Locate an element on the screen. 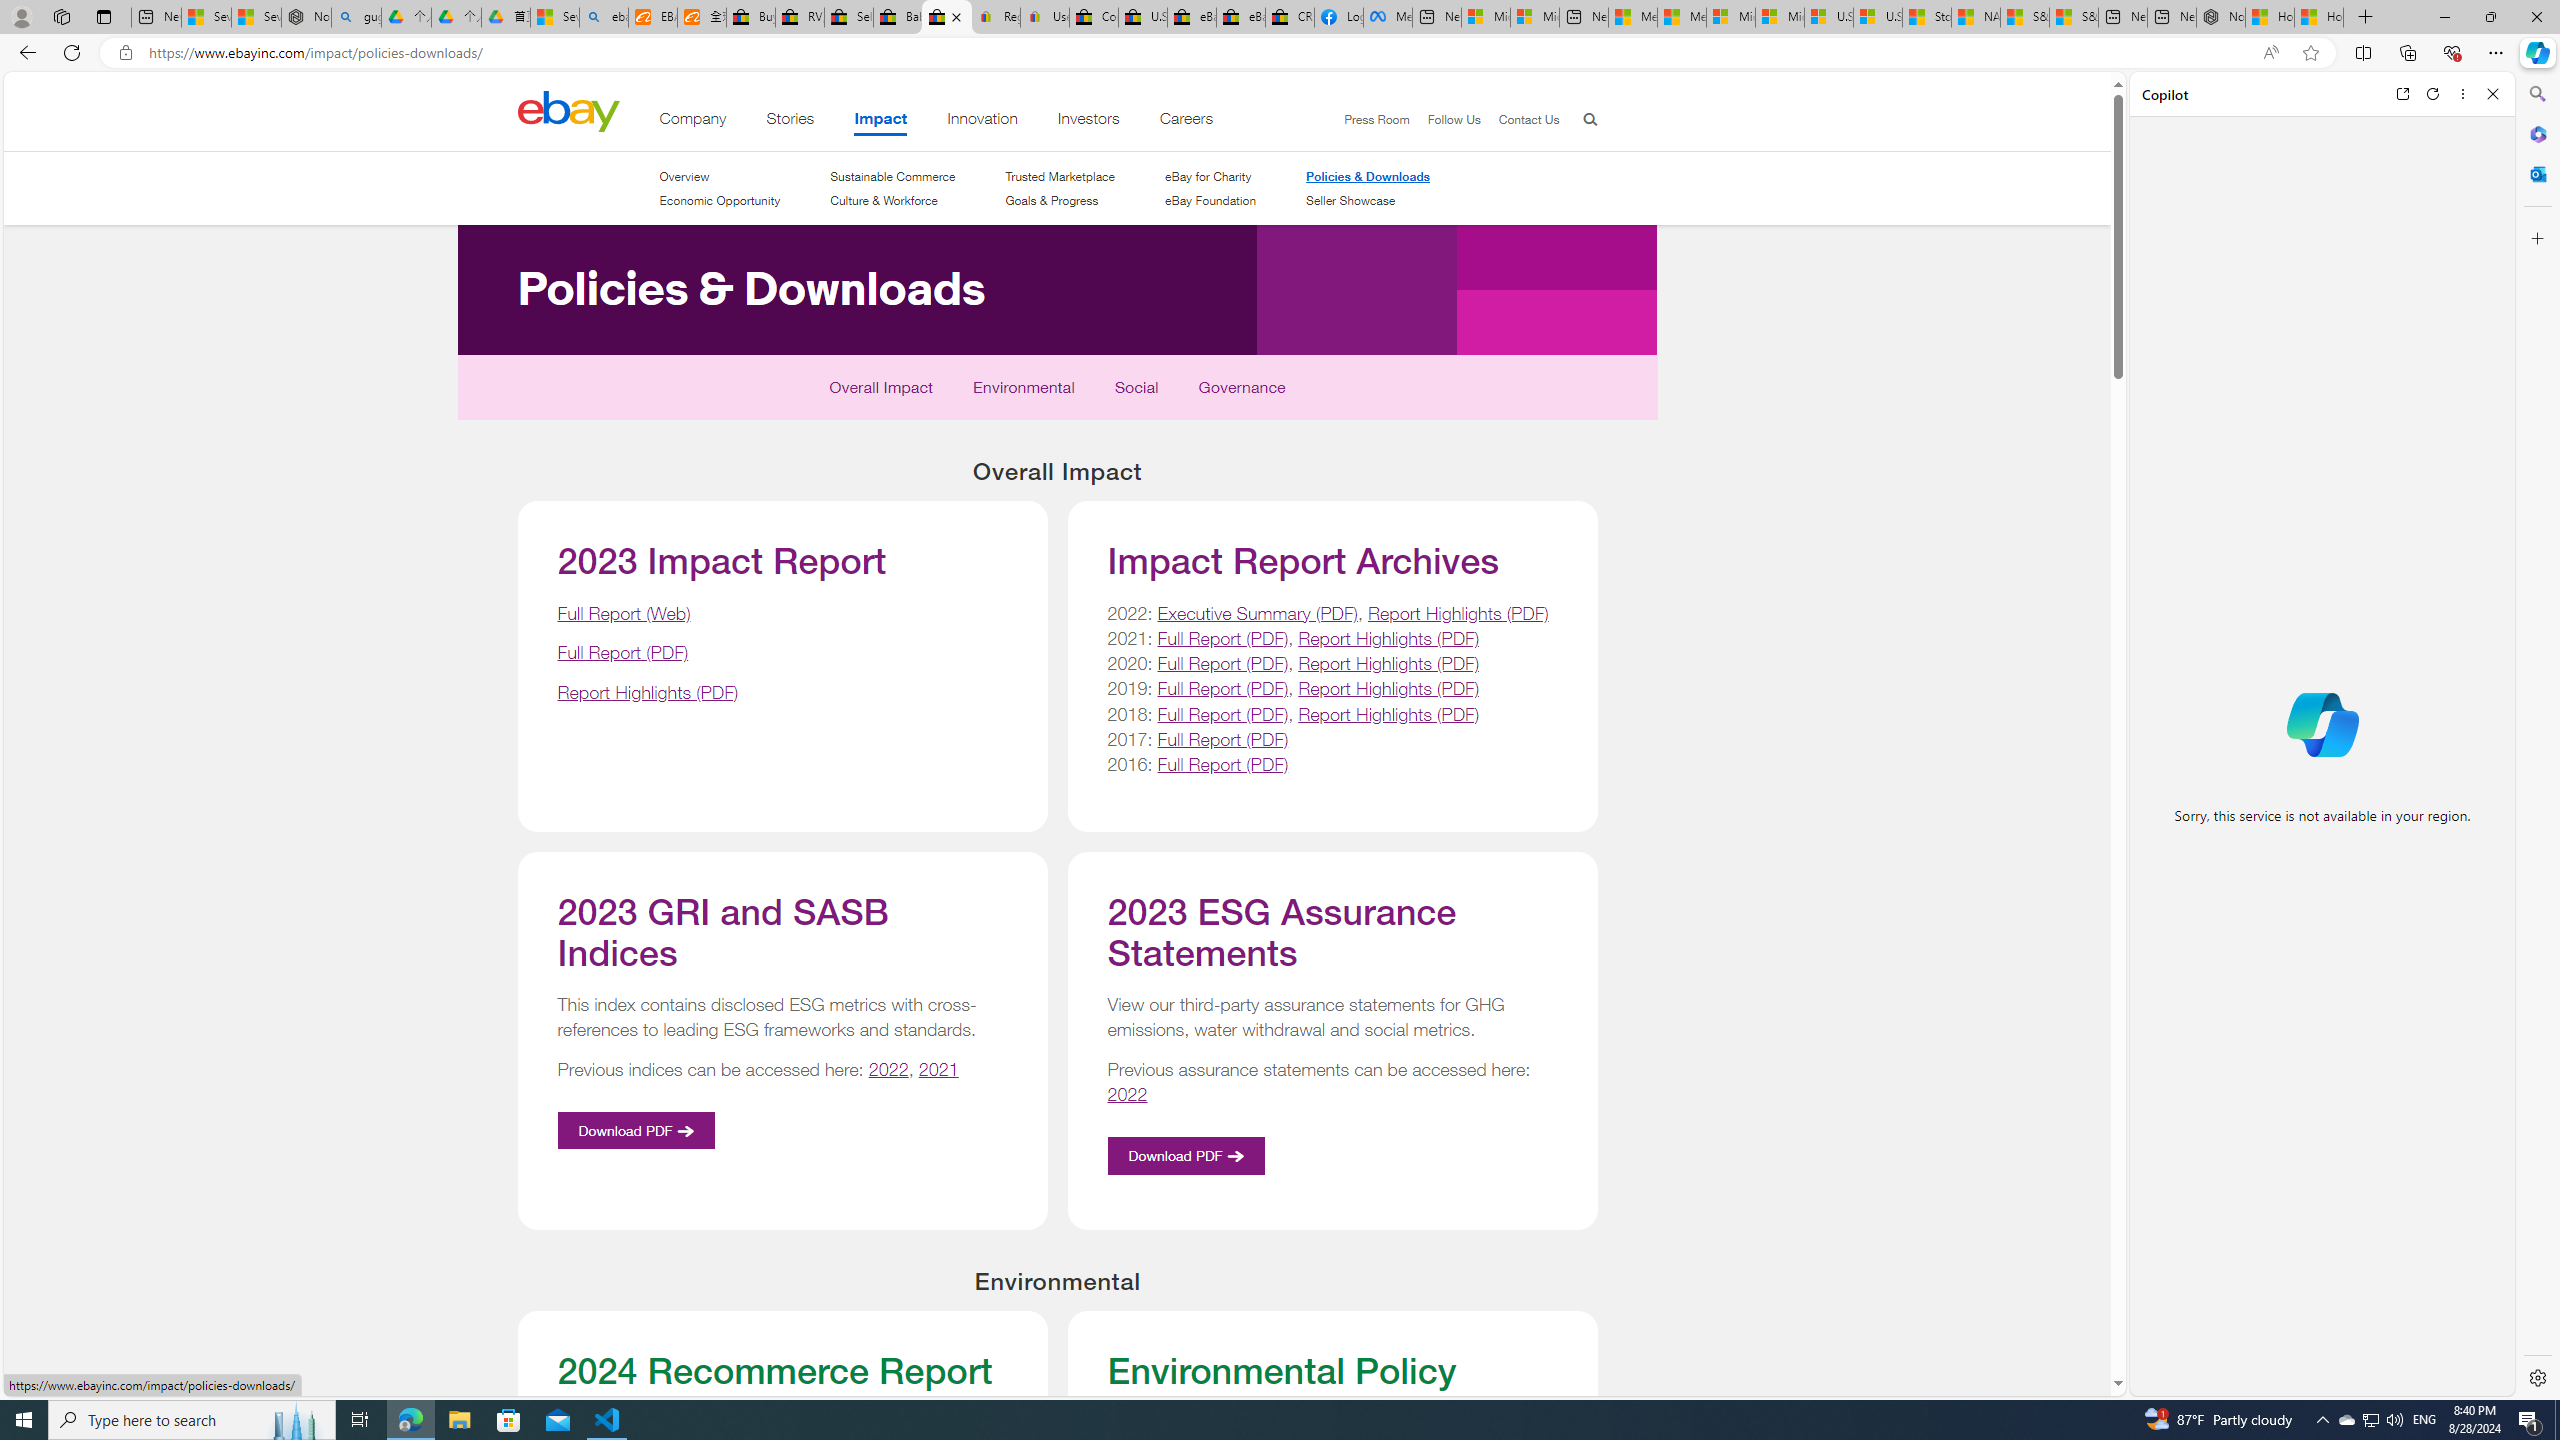 The height and width of the screenshot is (1440, 2560). Open link in new tab is located at coordinates (2402, 94).